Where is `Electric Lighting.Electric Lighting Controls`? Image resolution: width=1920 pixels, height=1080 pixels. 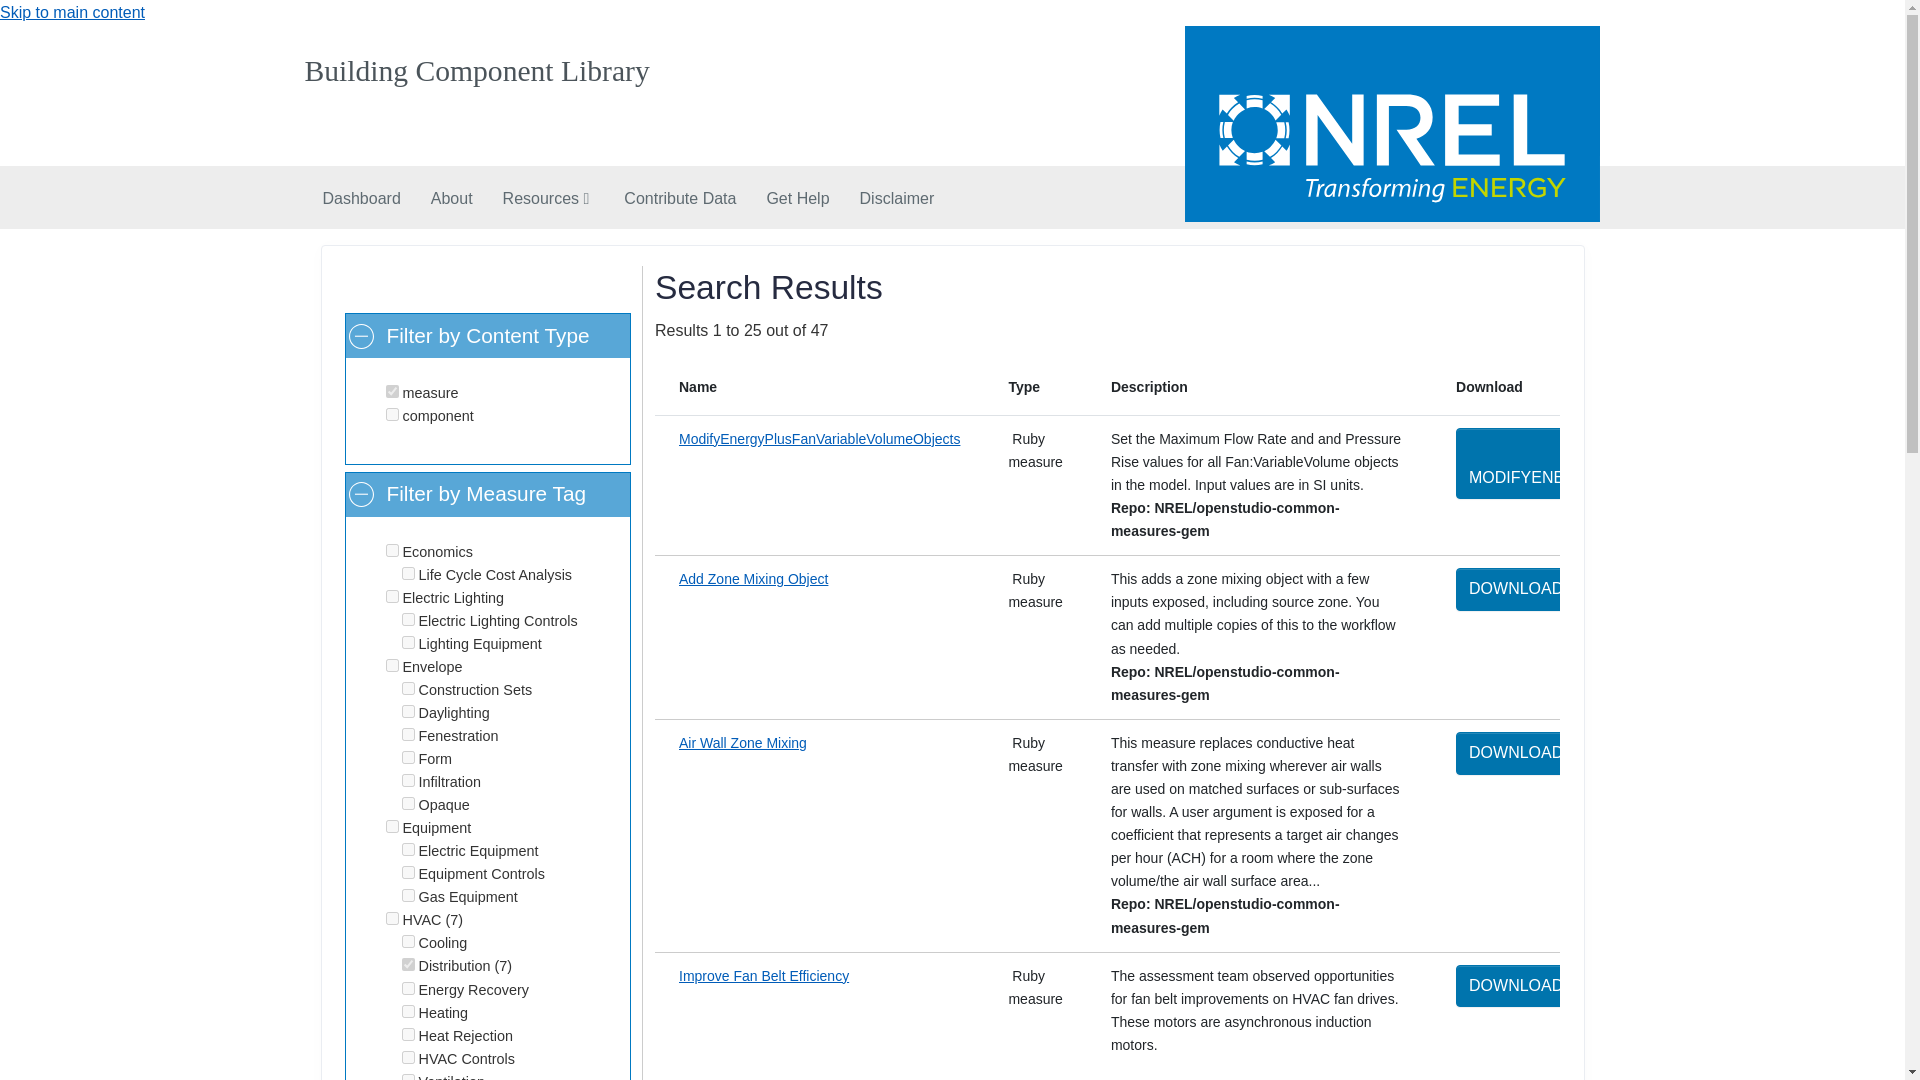 Electric Lighting.Electric Lighting Controls is located at coordinates (408, 620).